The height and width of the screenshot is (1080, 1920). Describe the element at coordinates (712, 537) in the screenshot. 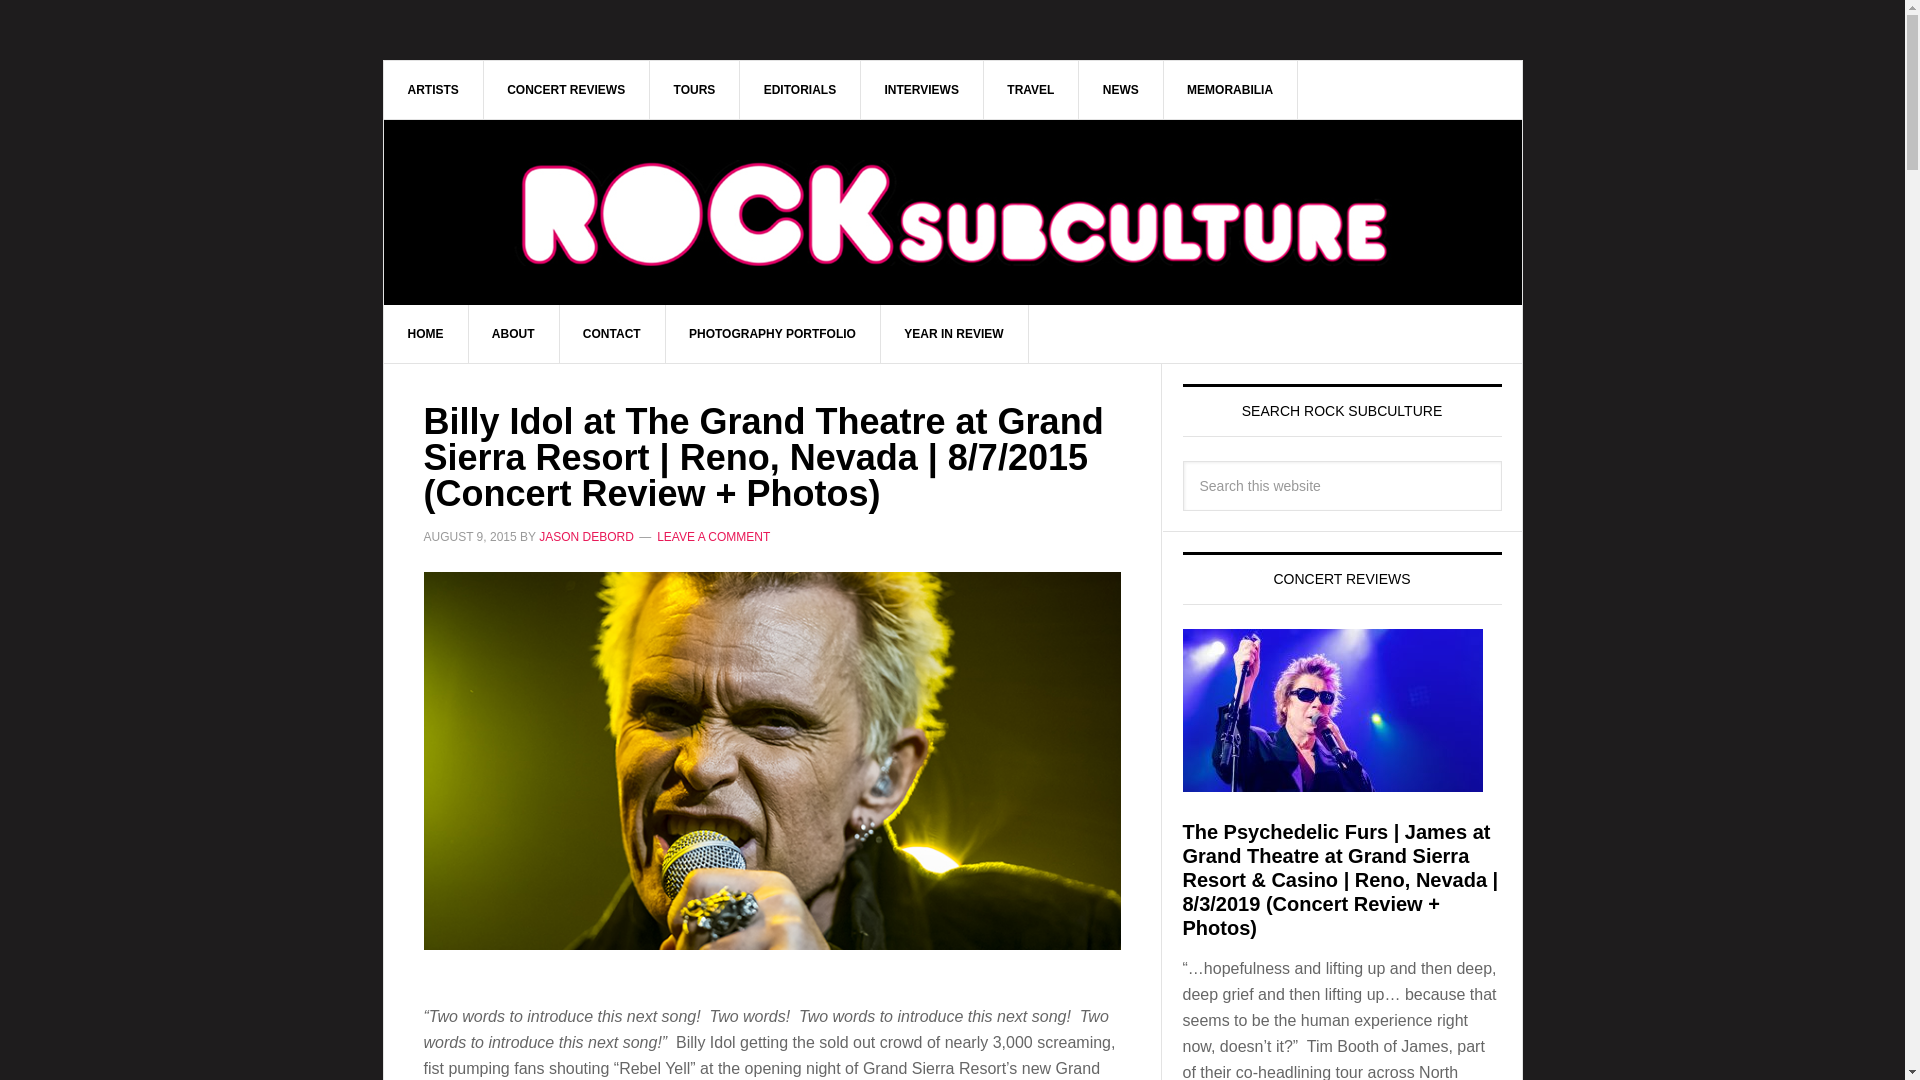

I see `LEAVE A COMMENT` at that location.